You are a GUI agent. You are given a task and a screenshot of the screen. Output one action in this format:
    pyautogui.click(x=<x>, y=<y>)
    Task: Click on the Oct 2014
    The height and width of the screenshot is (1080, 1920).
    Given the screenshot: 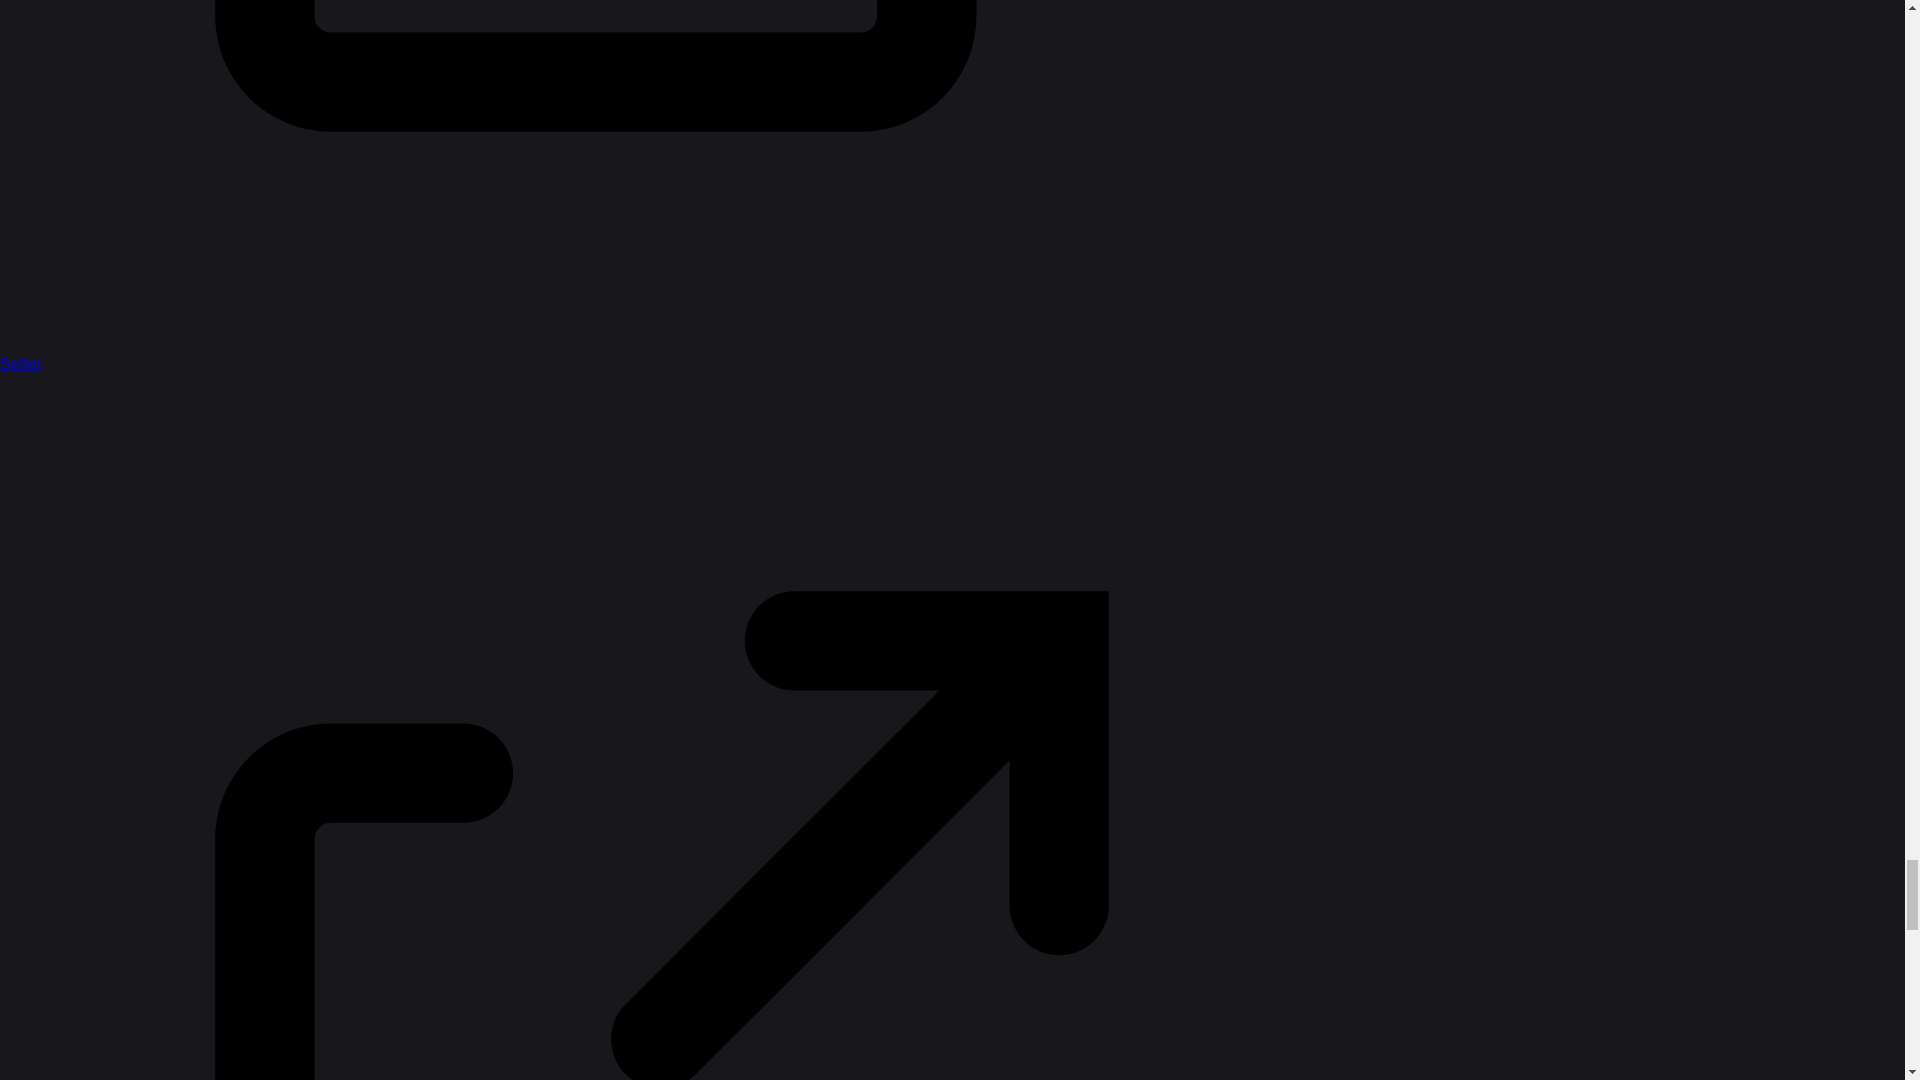 What is the action you would take?
    pyautogui.click(x=1778, y=686)
    